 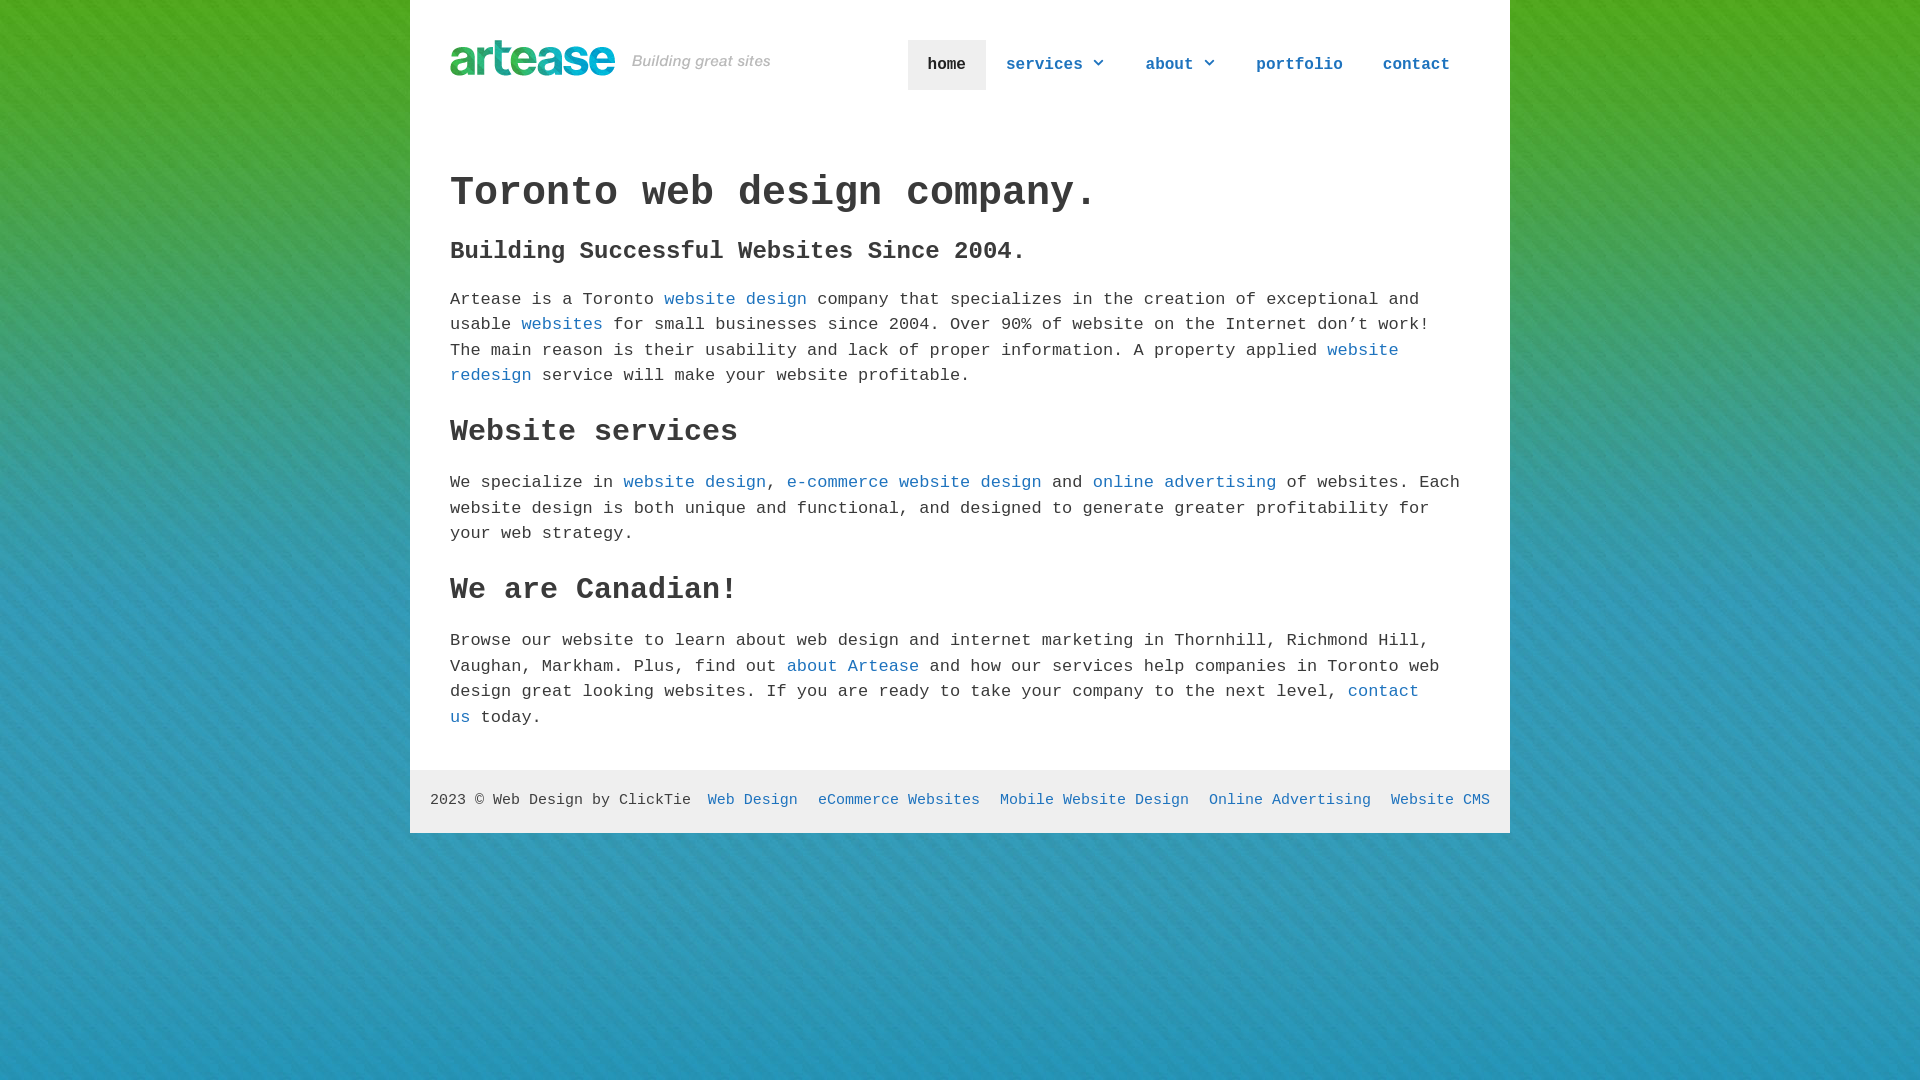 I want to click on about, so click(x=1182, y=65).